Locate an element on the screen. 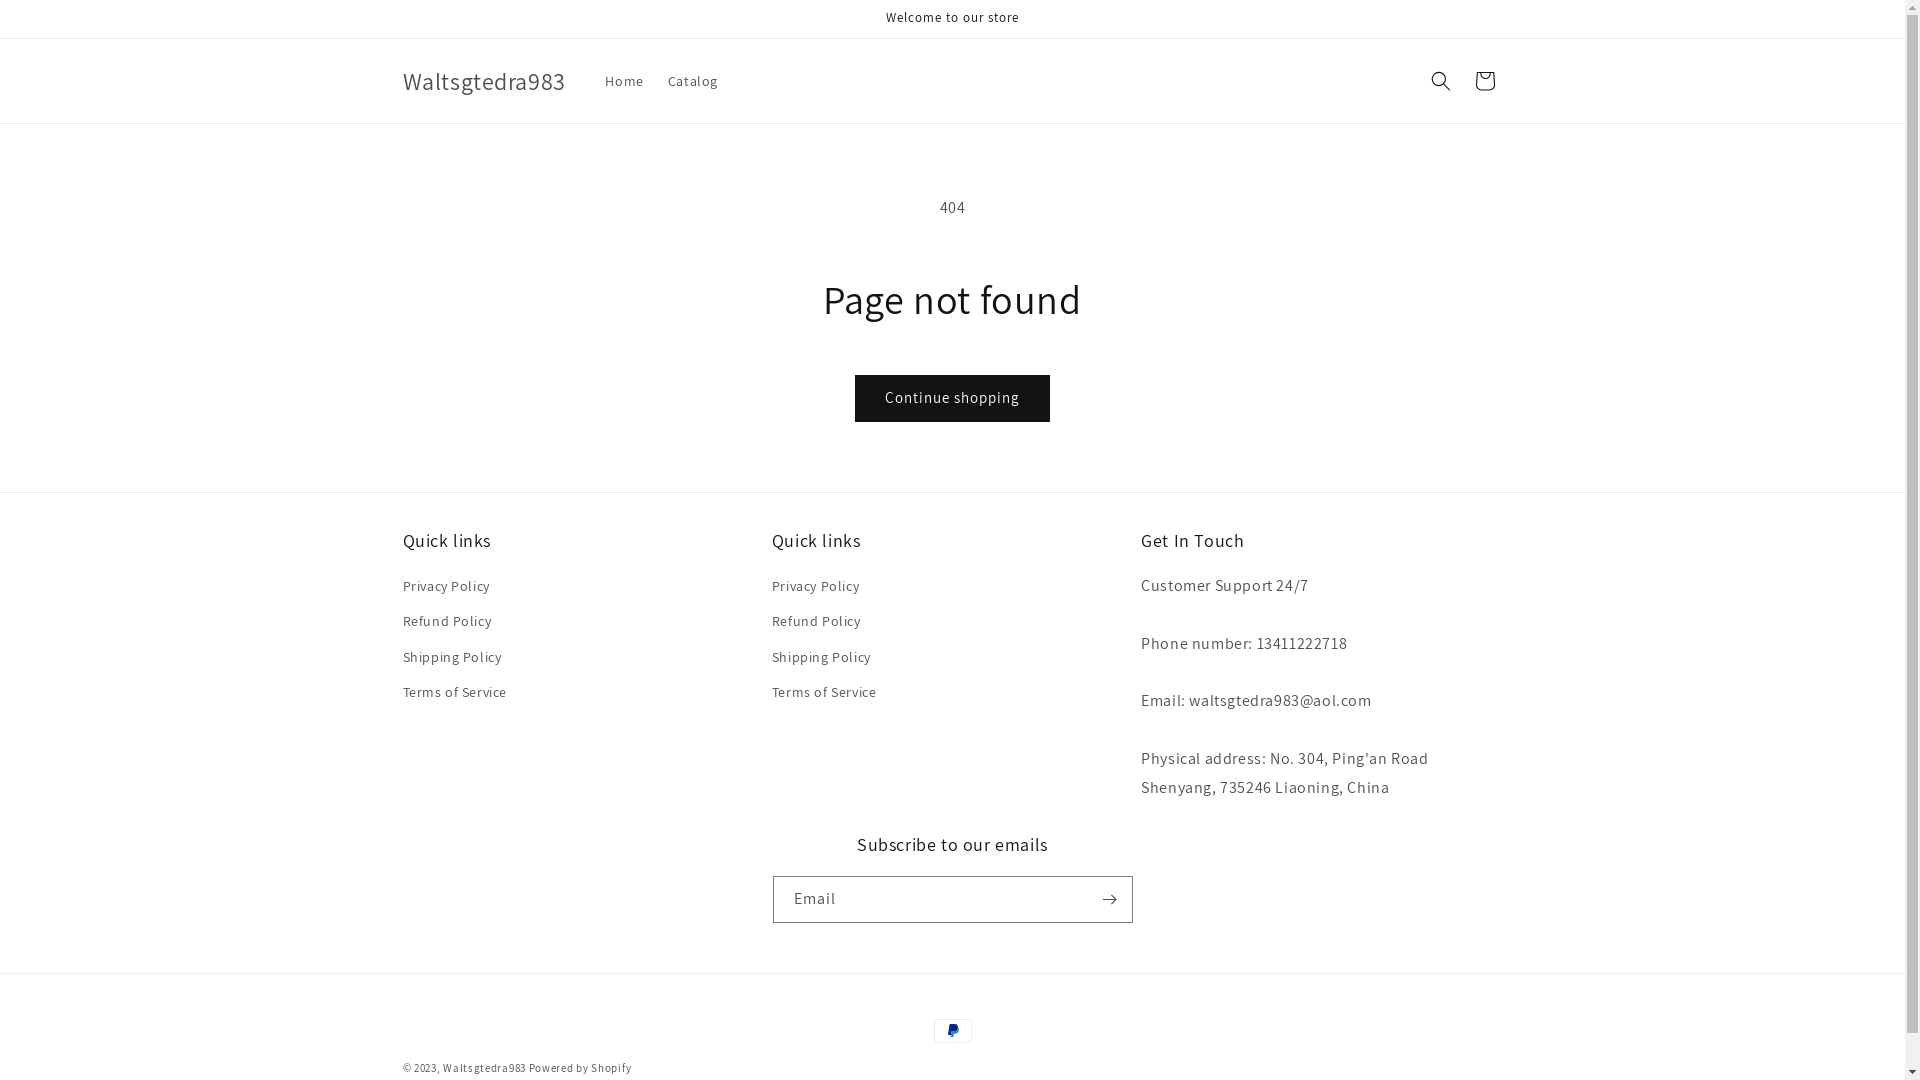 The width and height of the screenshot is (1920, 1080). Privacy Policy is located at coordinates (816, 589).